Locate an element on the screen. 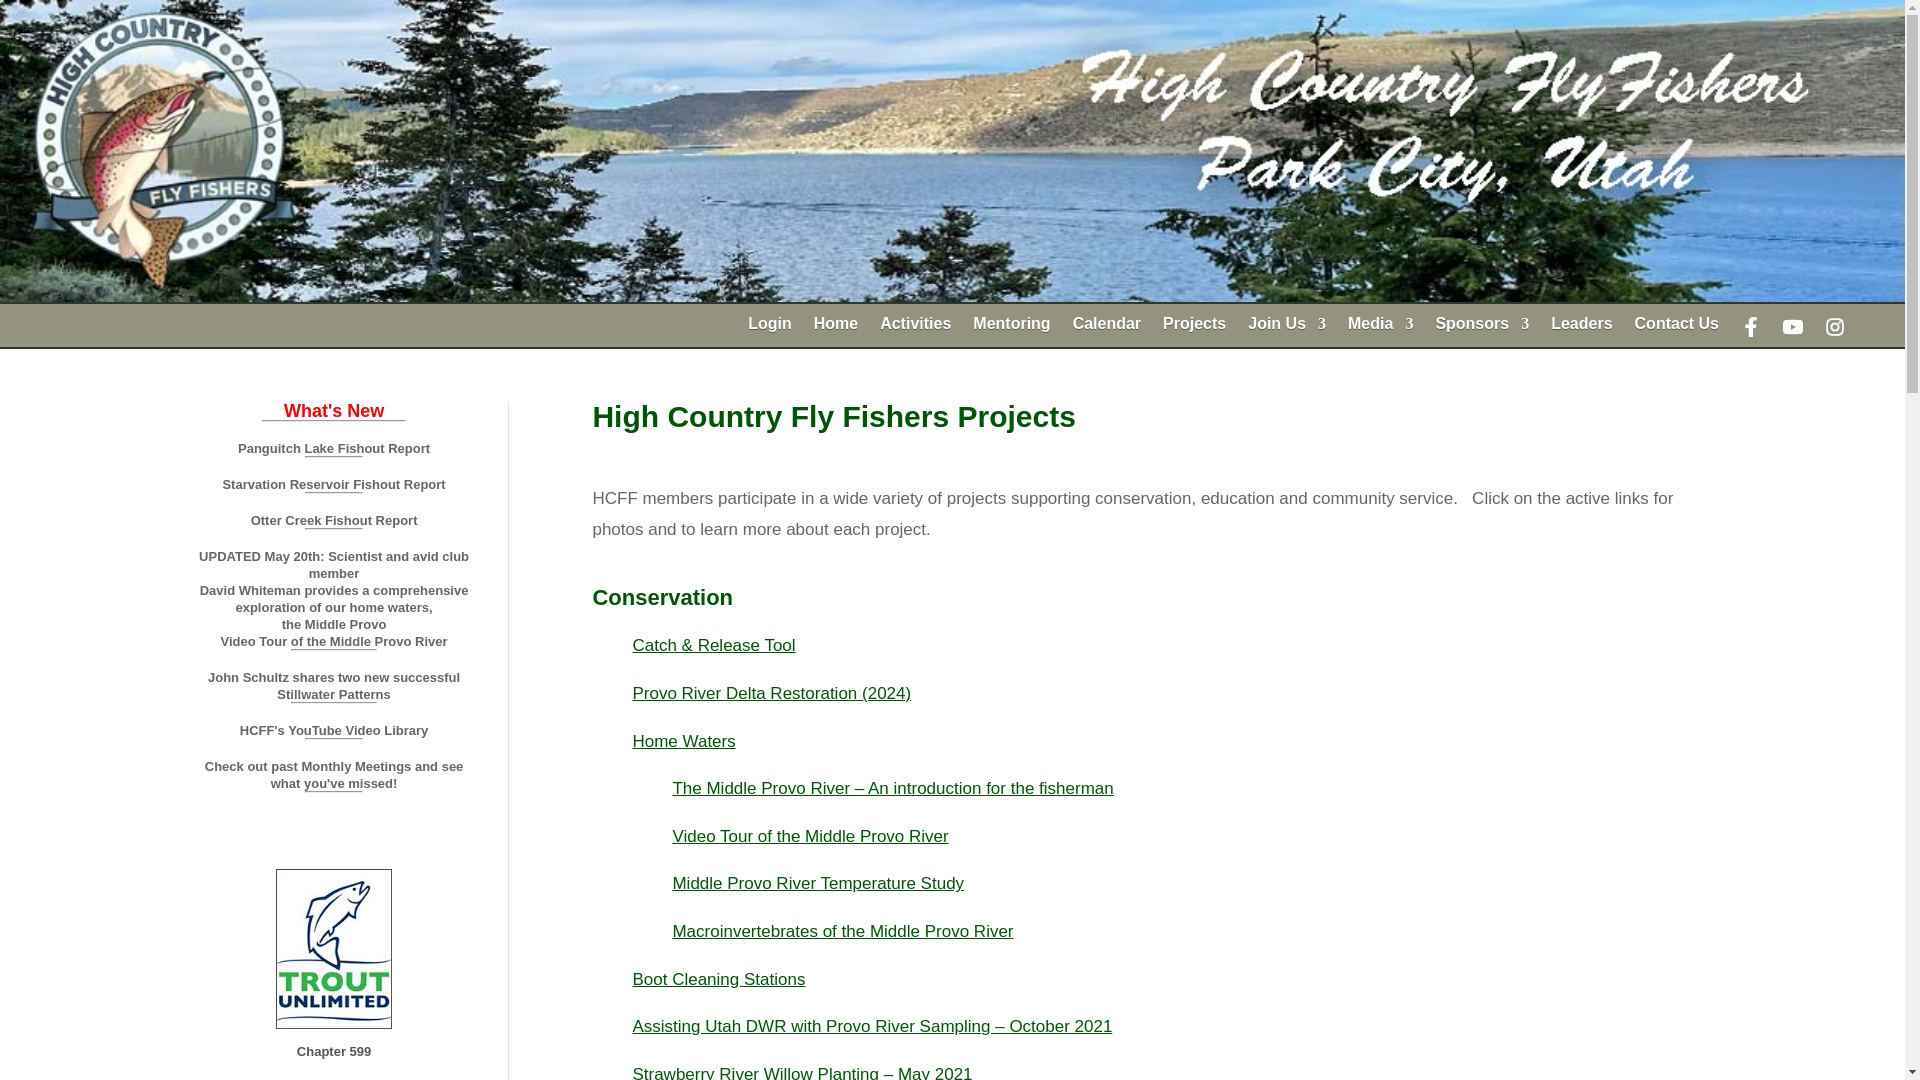 The height and width of the screenshot is (1080, 1920). Video Tour is located at coordinates (810, 836).